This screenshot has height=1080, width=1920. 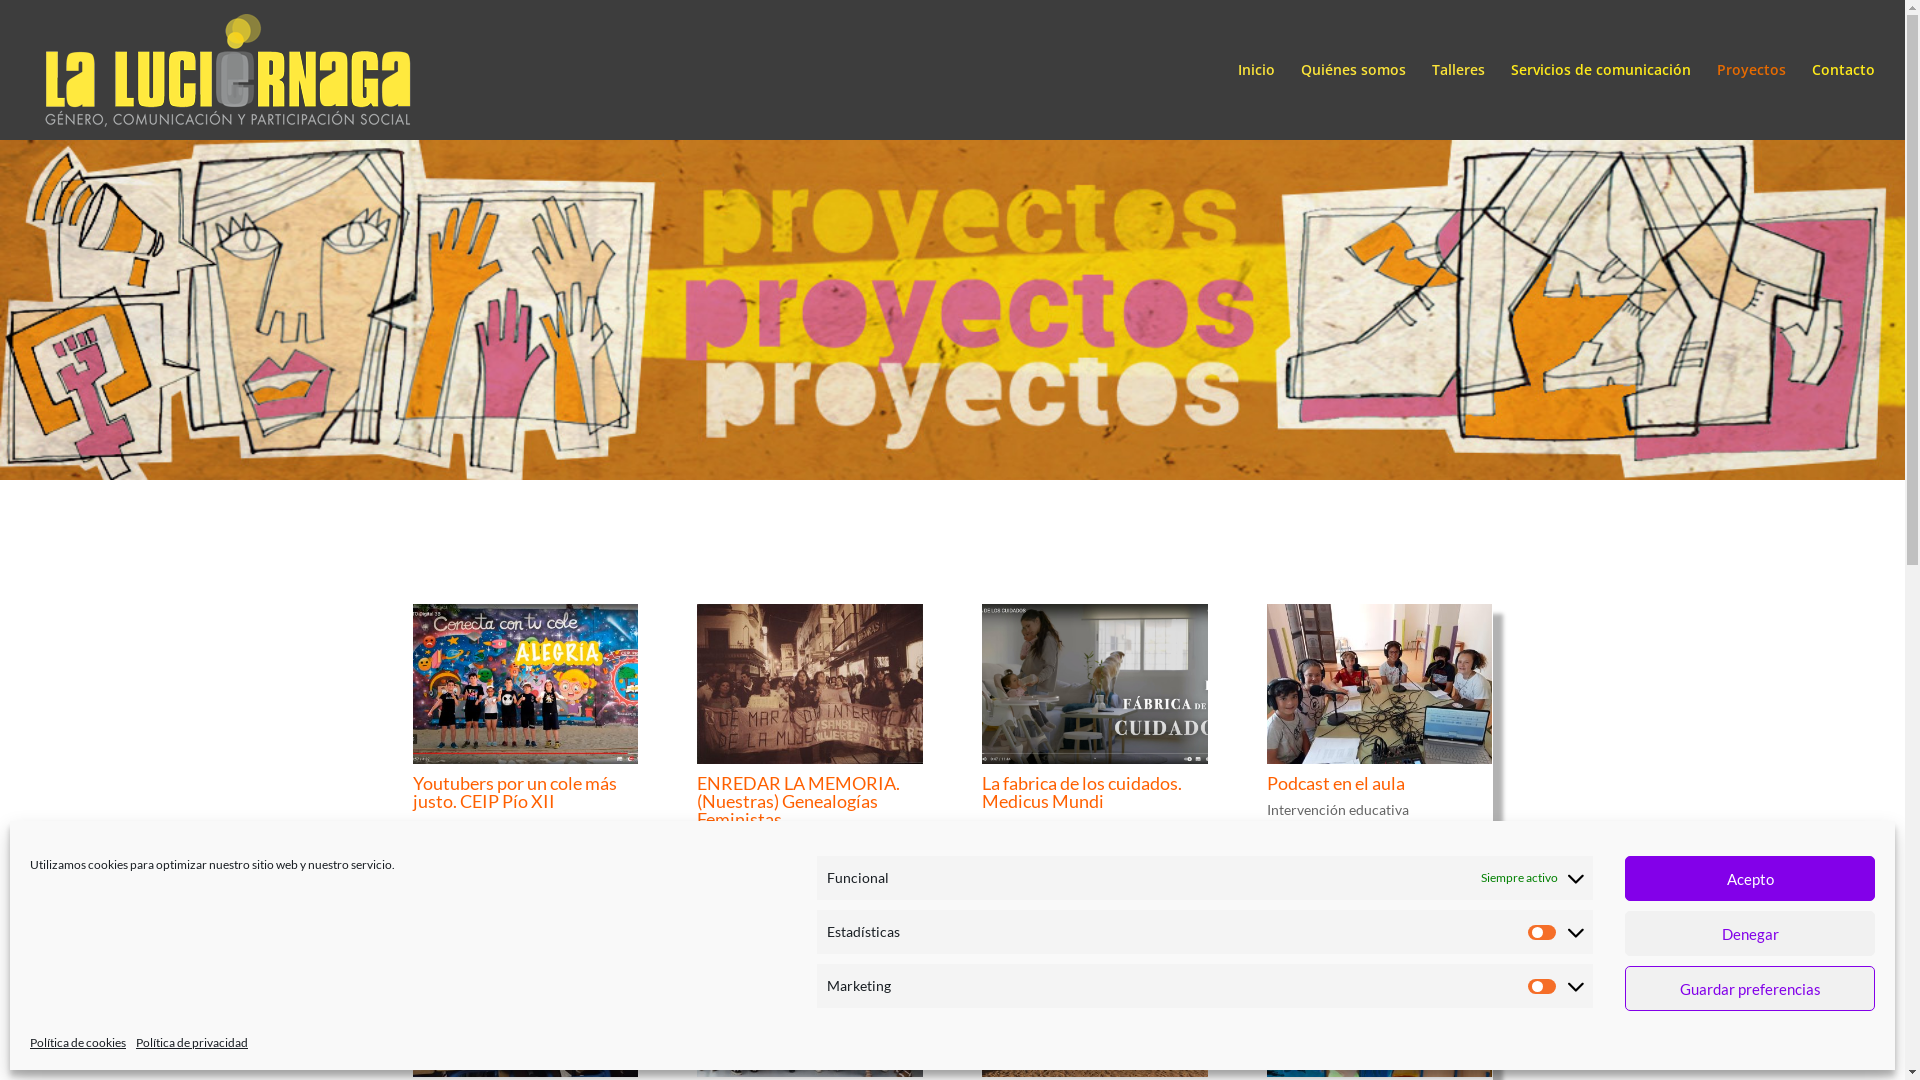 I want to click on Periodistas Escolares 3.0, so click(x=1094, y=997).